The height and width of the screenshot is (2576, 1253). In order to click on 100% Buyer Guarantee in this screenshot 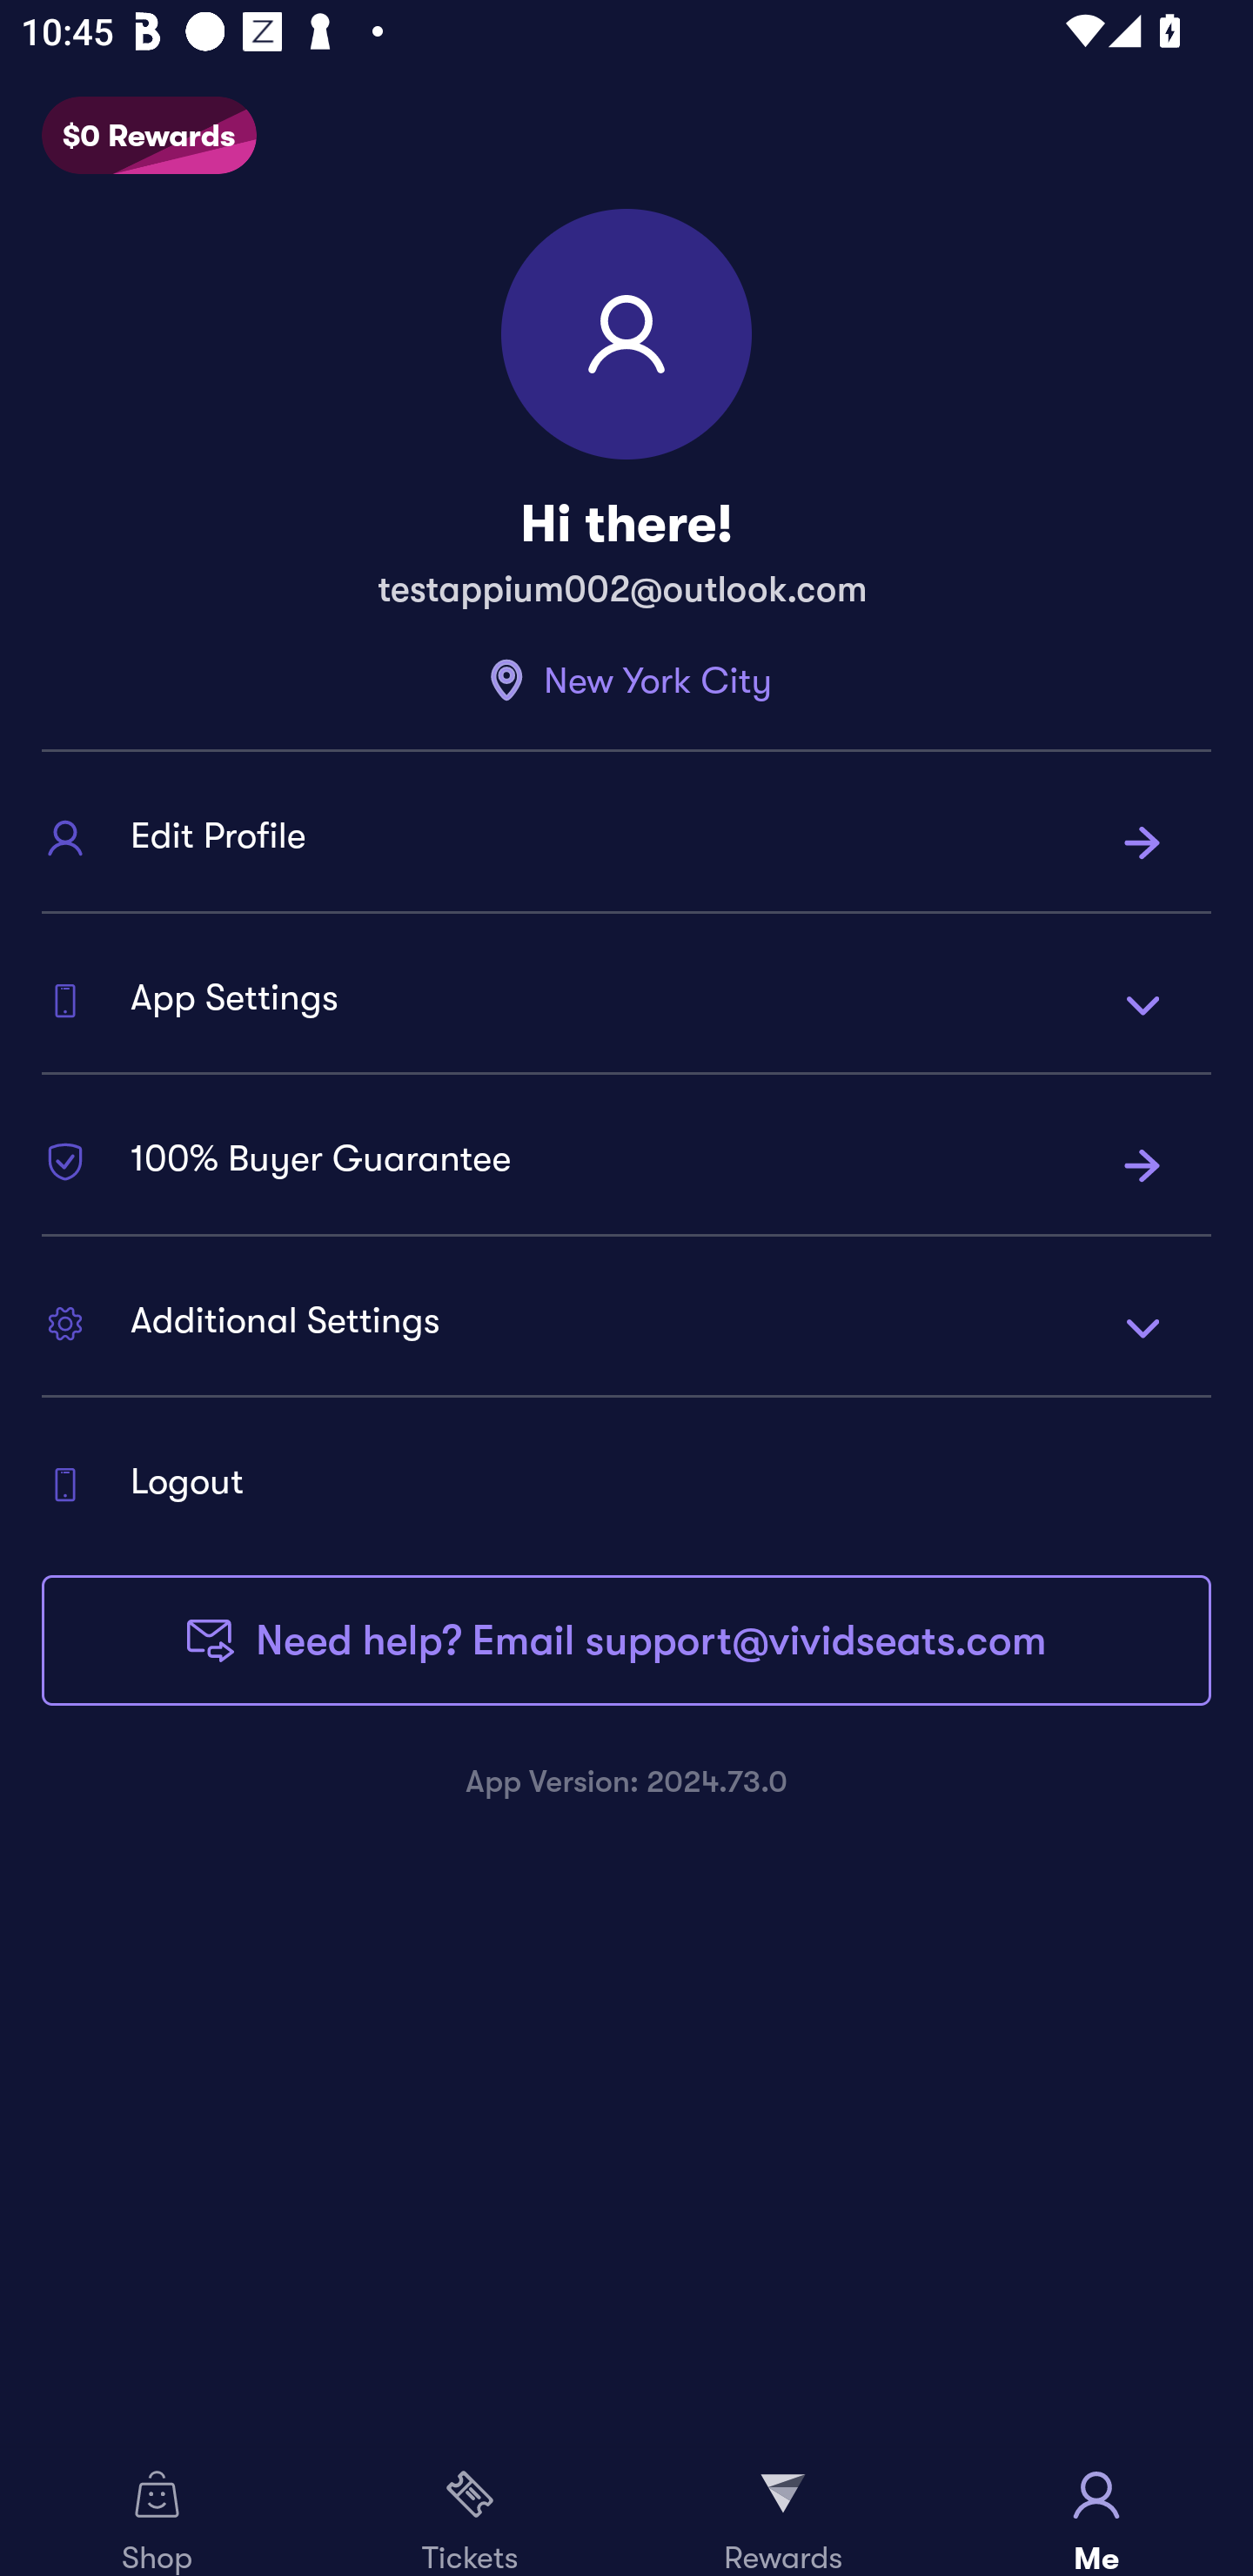, I will do `click(626, 1164)`.